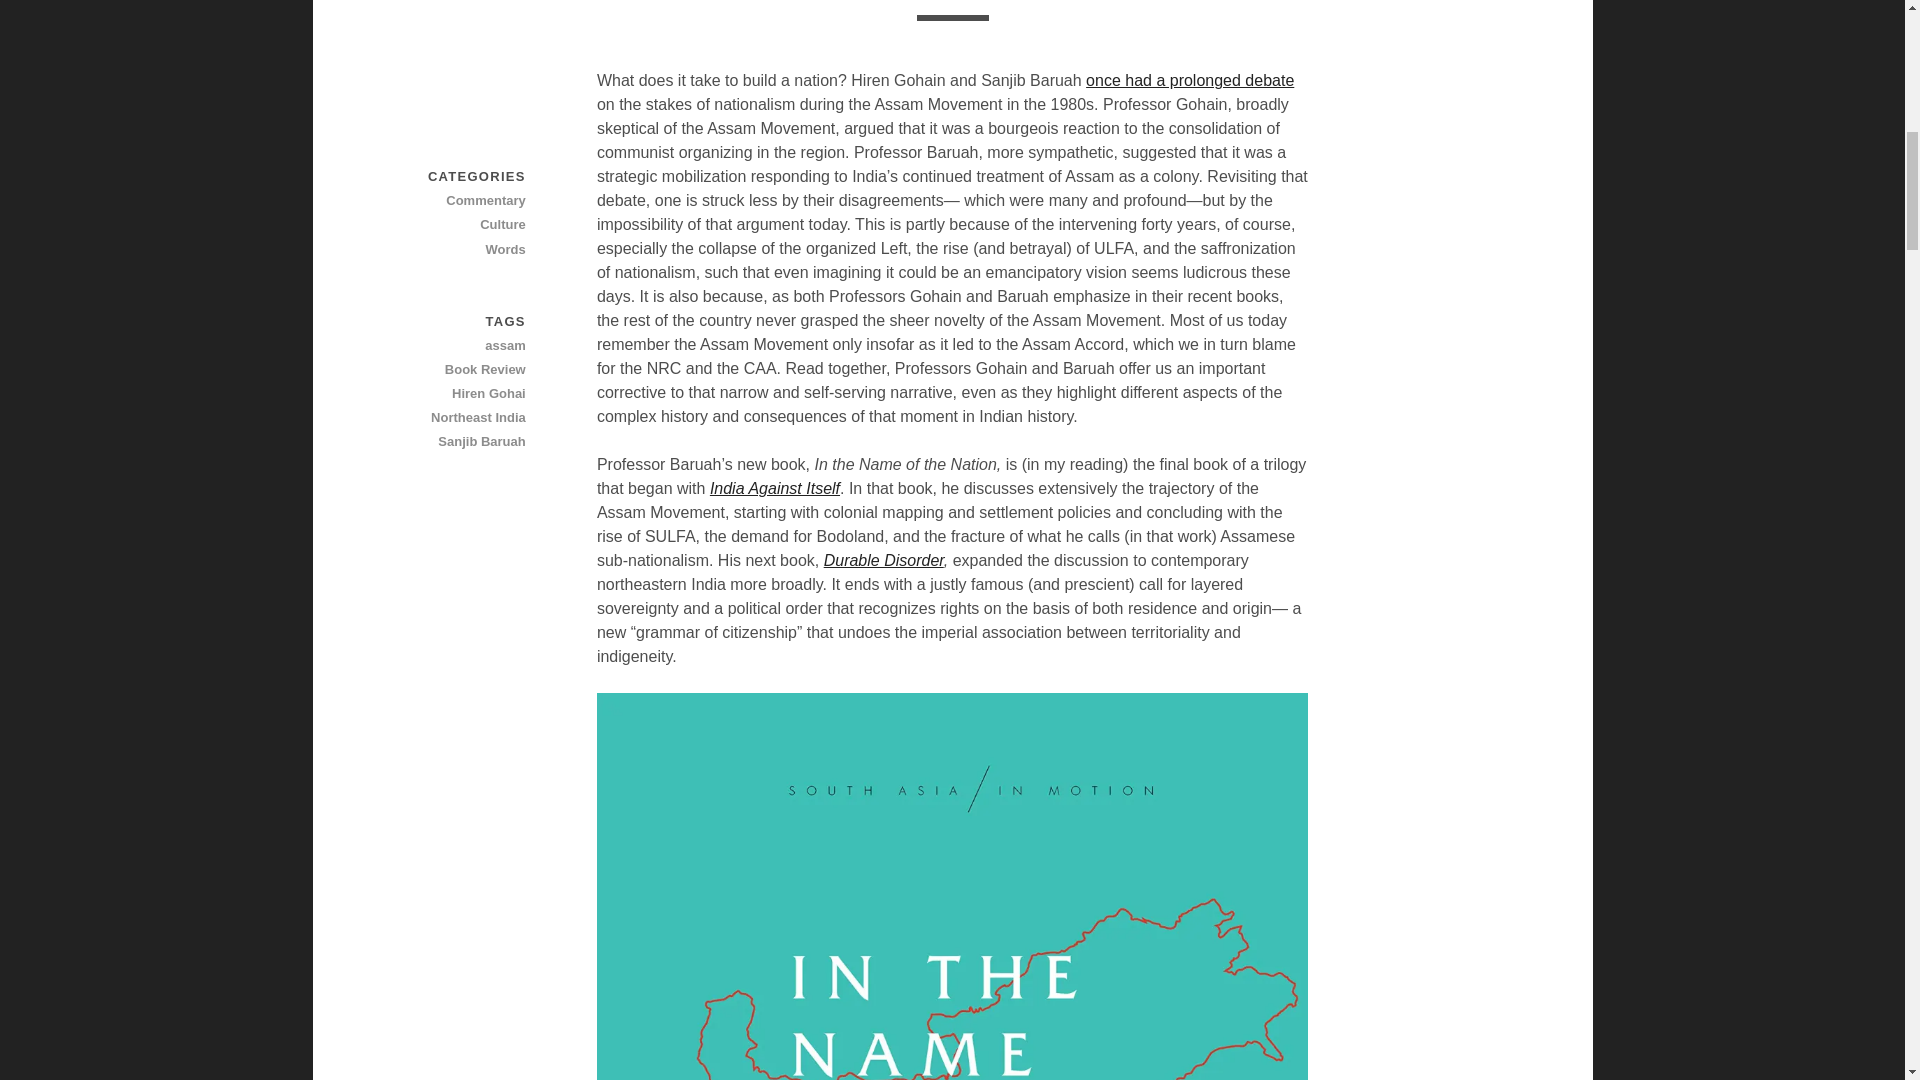 This screenshot has height=1080, width=1920. Describe the element at coordinates (1190, 80) in the screenshot. I see `once had a prolonged debate` at that location.